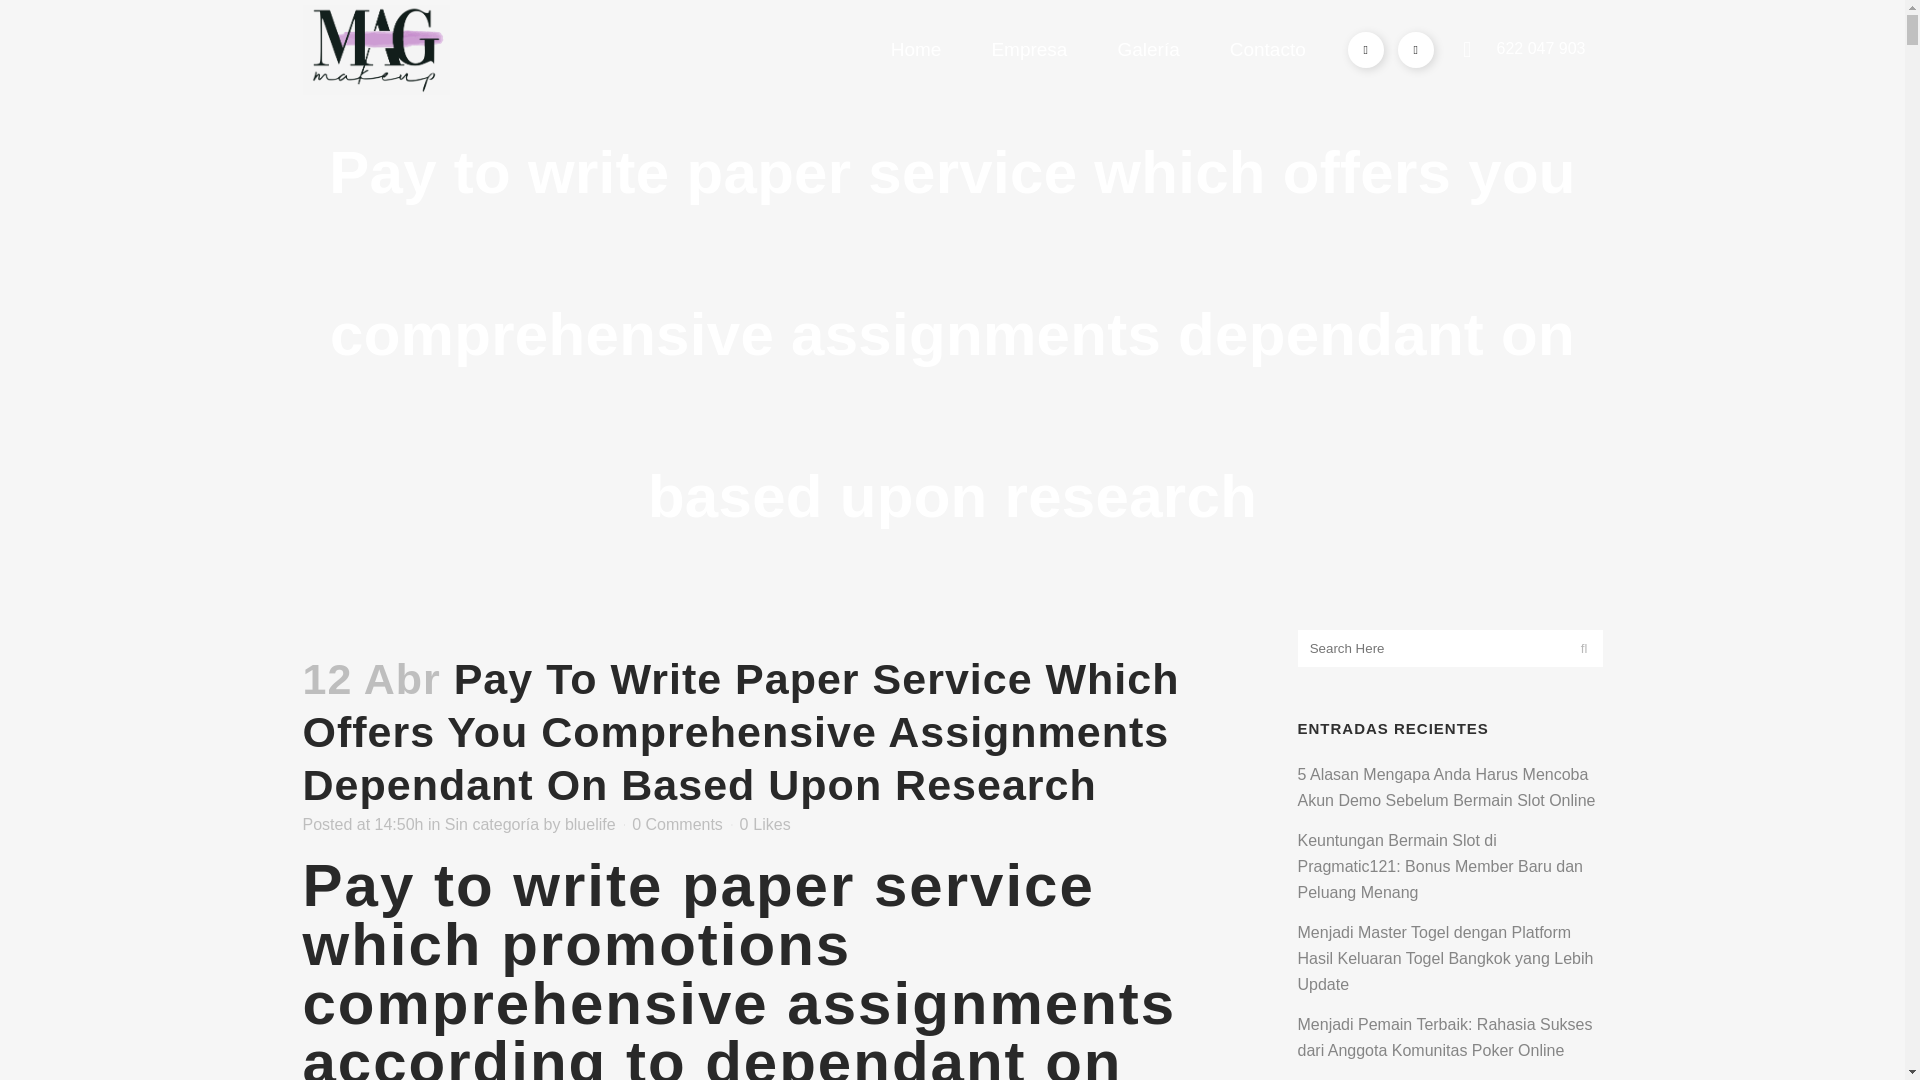  What do you see at coordinates (590, 824) in the screenshot?
I see `bluelife` at bounding box center [590, 824].